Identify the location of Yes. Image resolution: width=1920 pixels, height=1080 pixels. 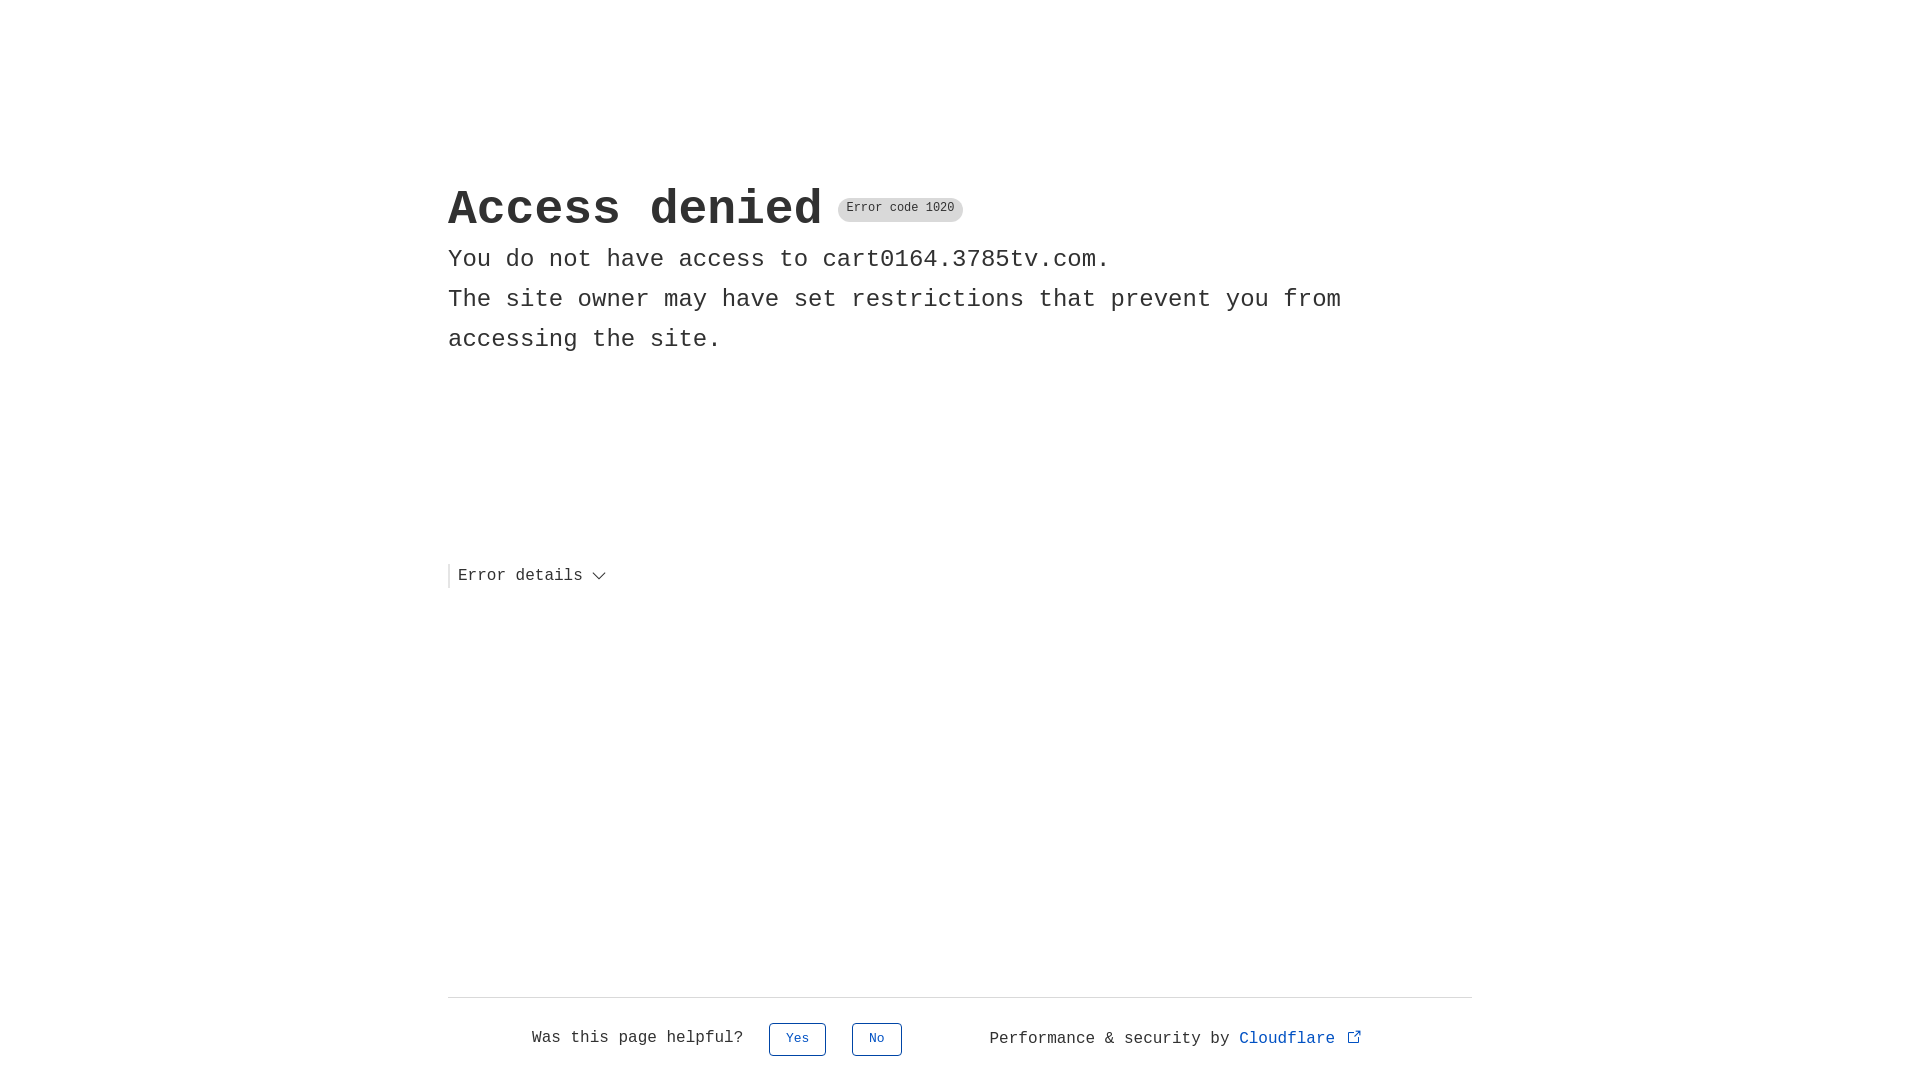
(798, 1040).